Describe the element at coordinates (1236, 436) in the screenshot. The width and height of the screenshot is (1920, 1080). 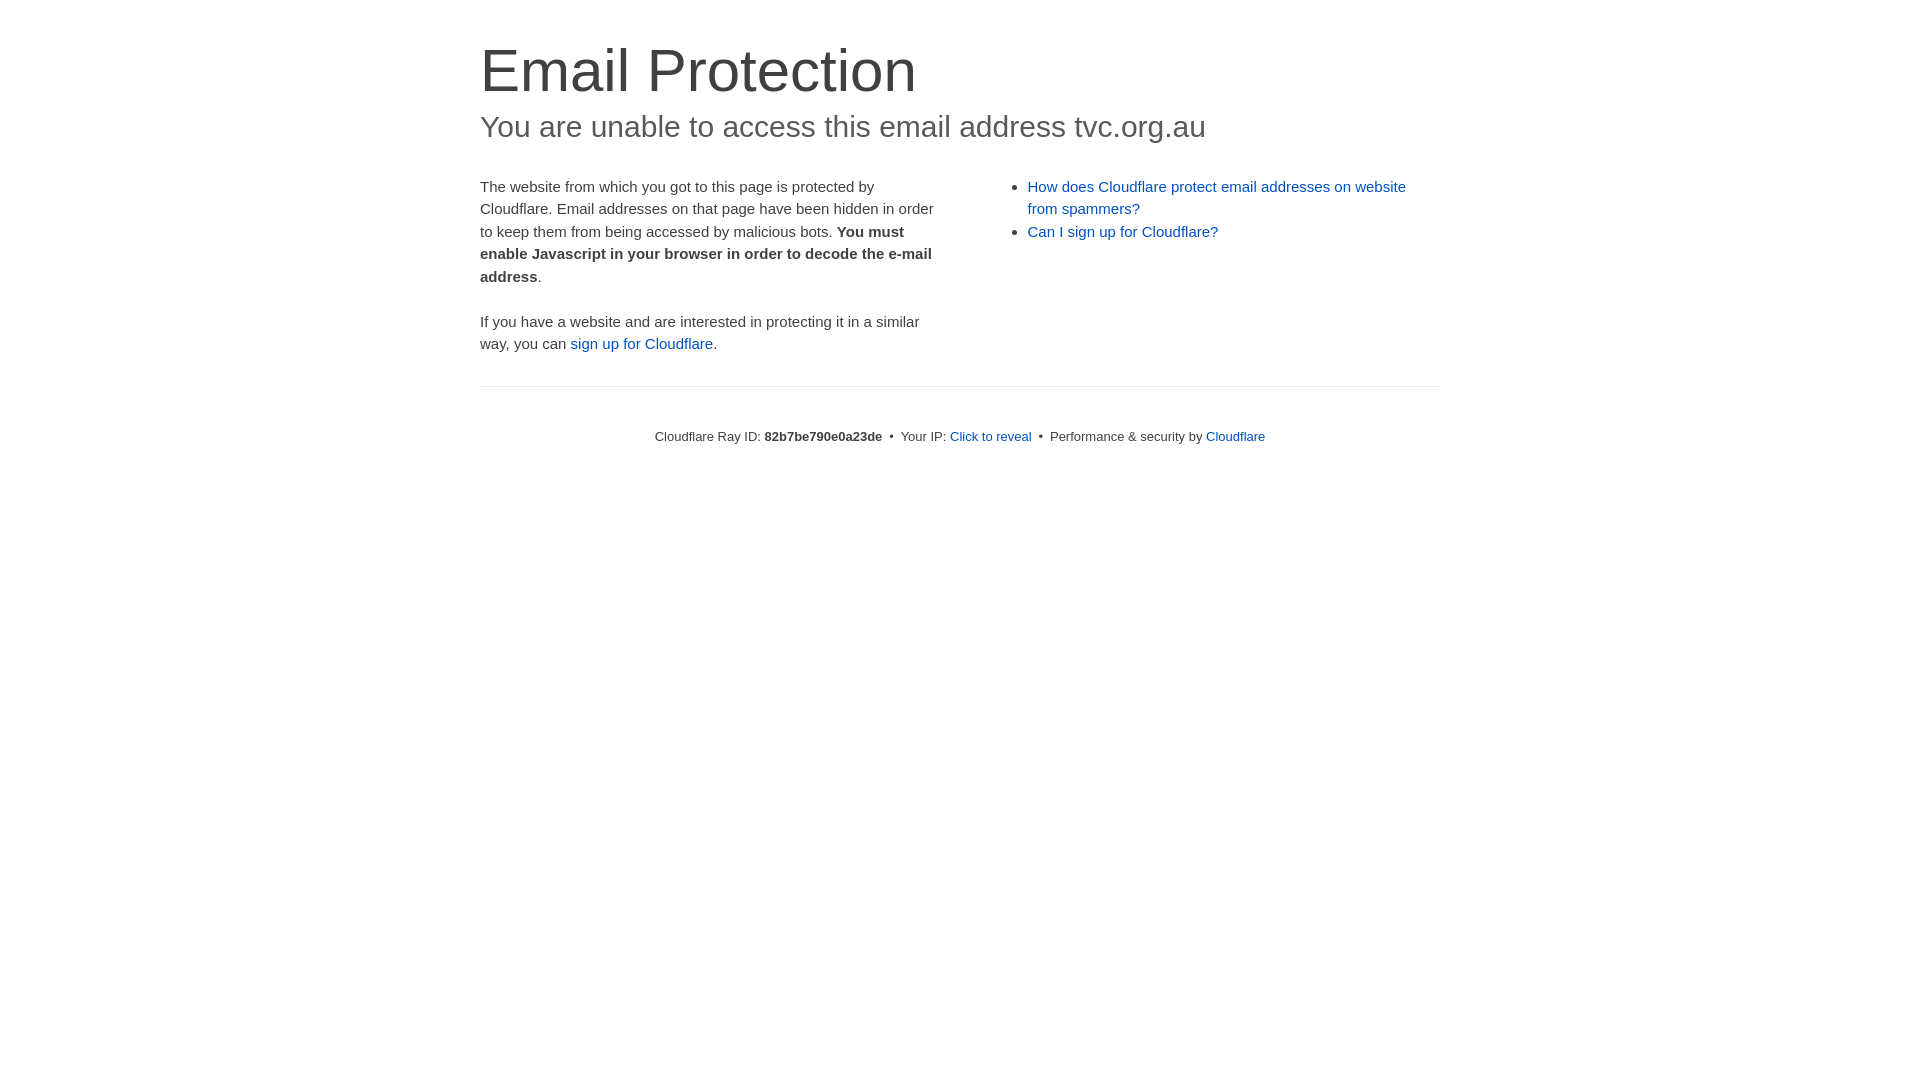
I see `Cloudflare` at that location.